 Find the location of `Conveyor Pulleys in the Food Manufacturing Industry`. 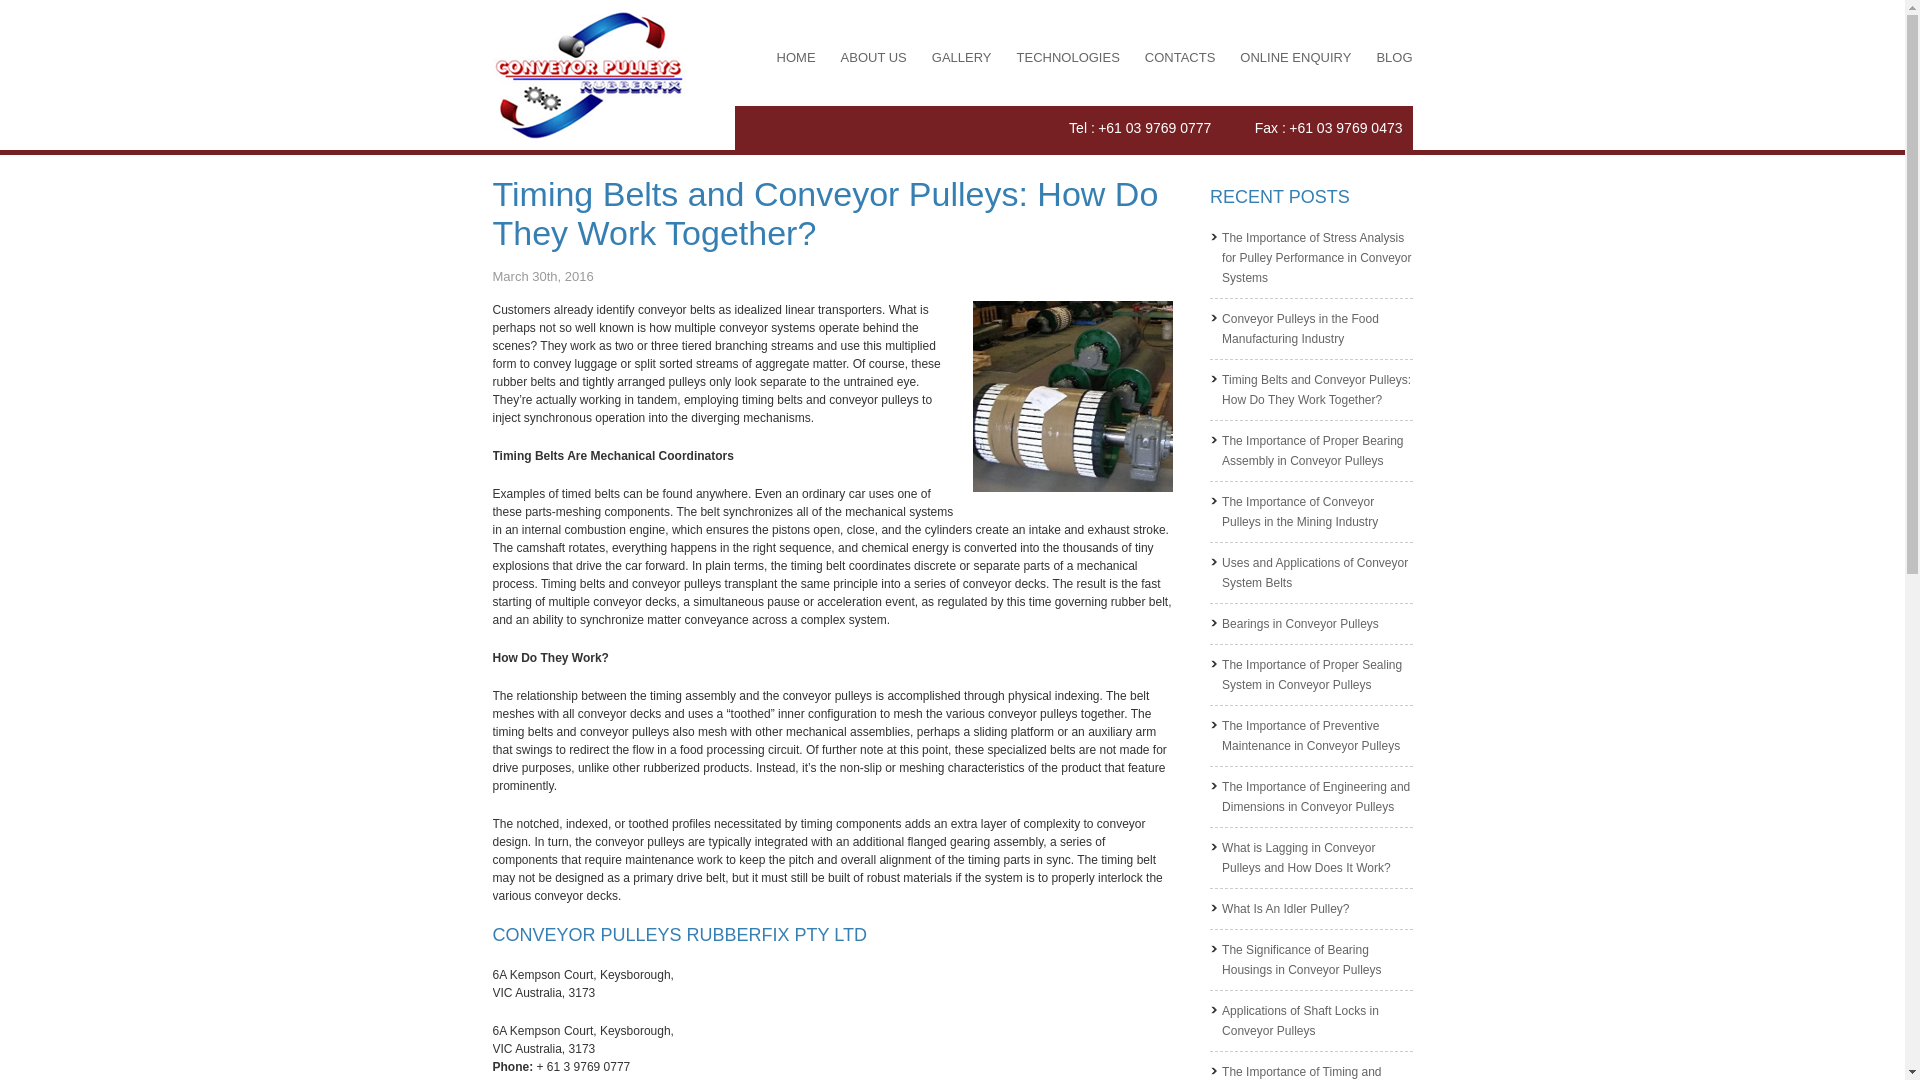

Conveyor Pulleys in the Food Manufacturing Industry is located at coordinates (1300, 328).